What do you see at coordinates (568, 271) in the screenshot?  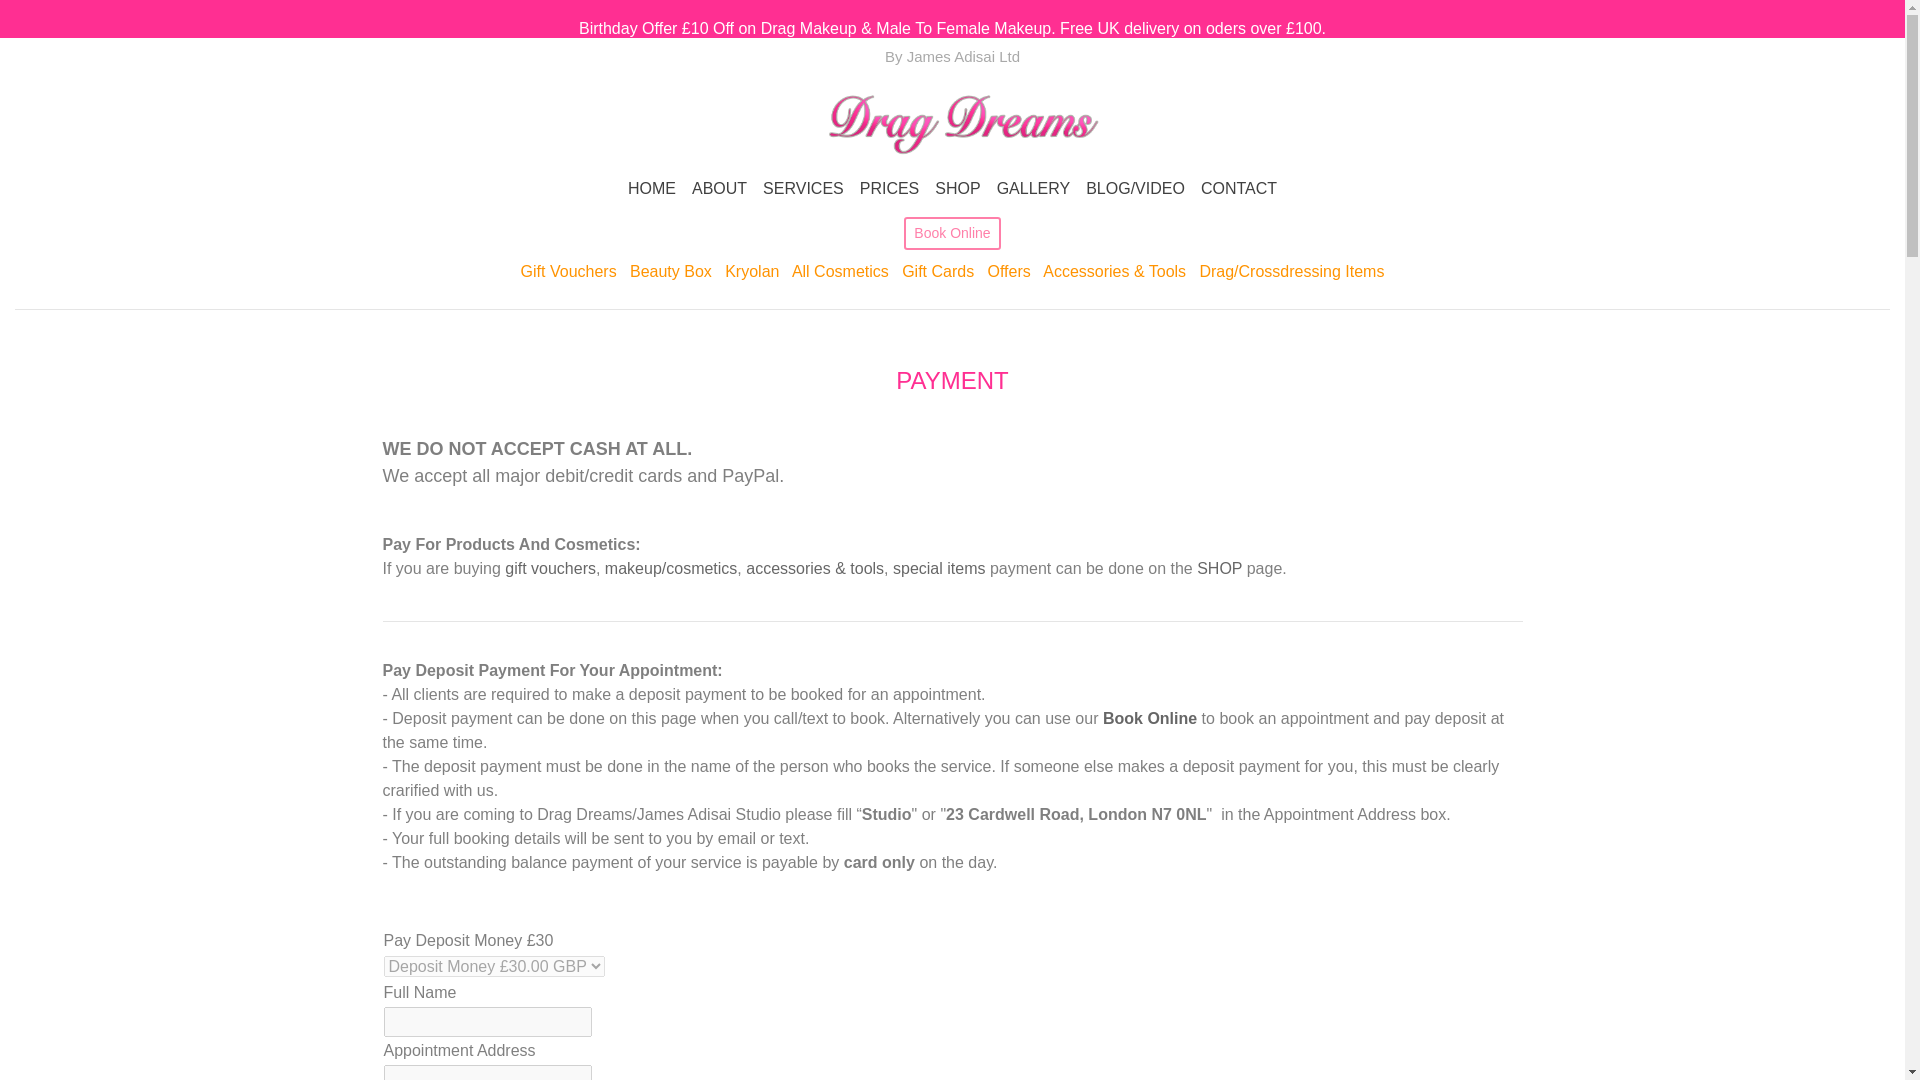 I see `Gift Vouchers` at bounding box center [568, 271].